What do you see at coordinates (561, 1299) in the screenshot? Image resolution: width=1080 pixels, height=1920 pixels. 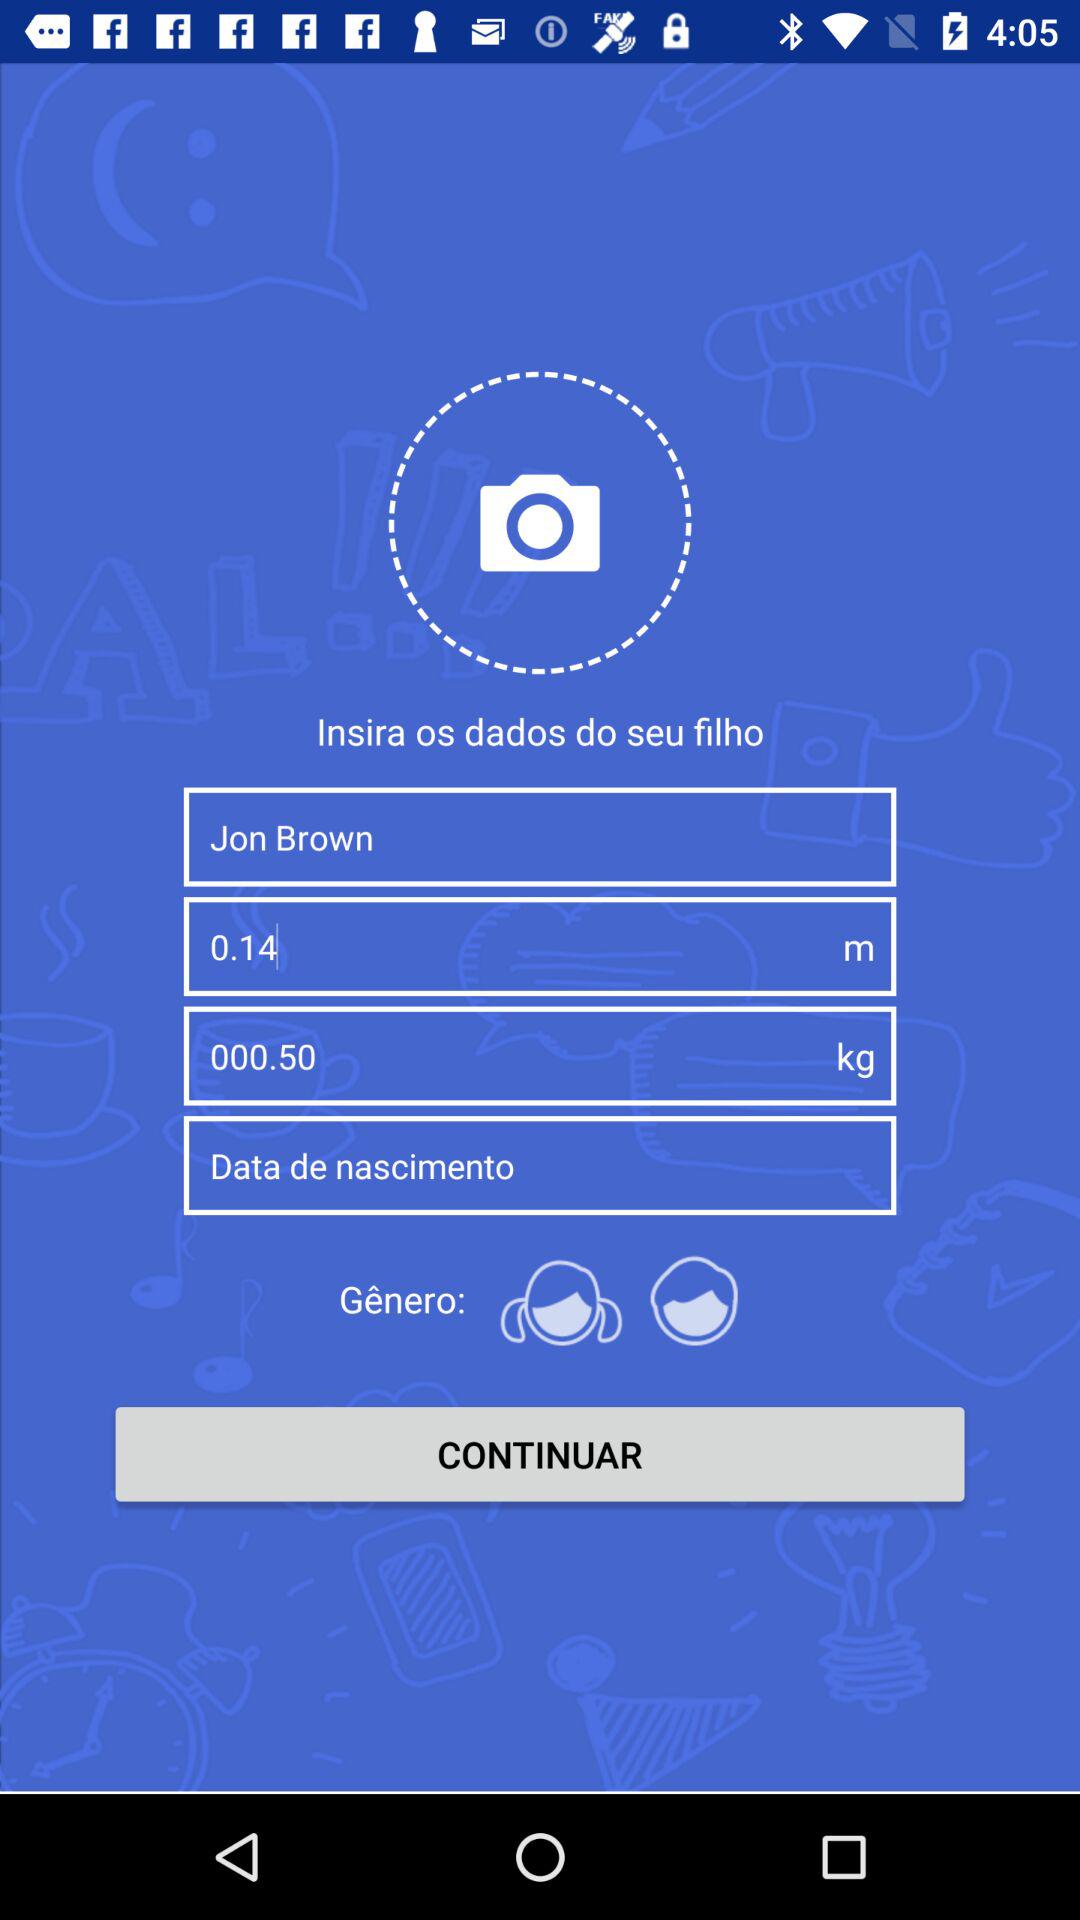 I see `select the female` at bounding box center [561, 1299].